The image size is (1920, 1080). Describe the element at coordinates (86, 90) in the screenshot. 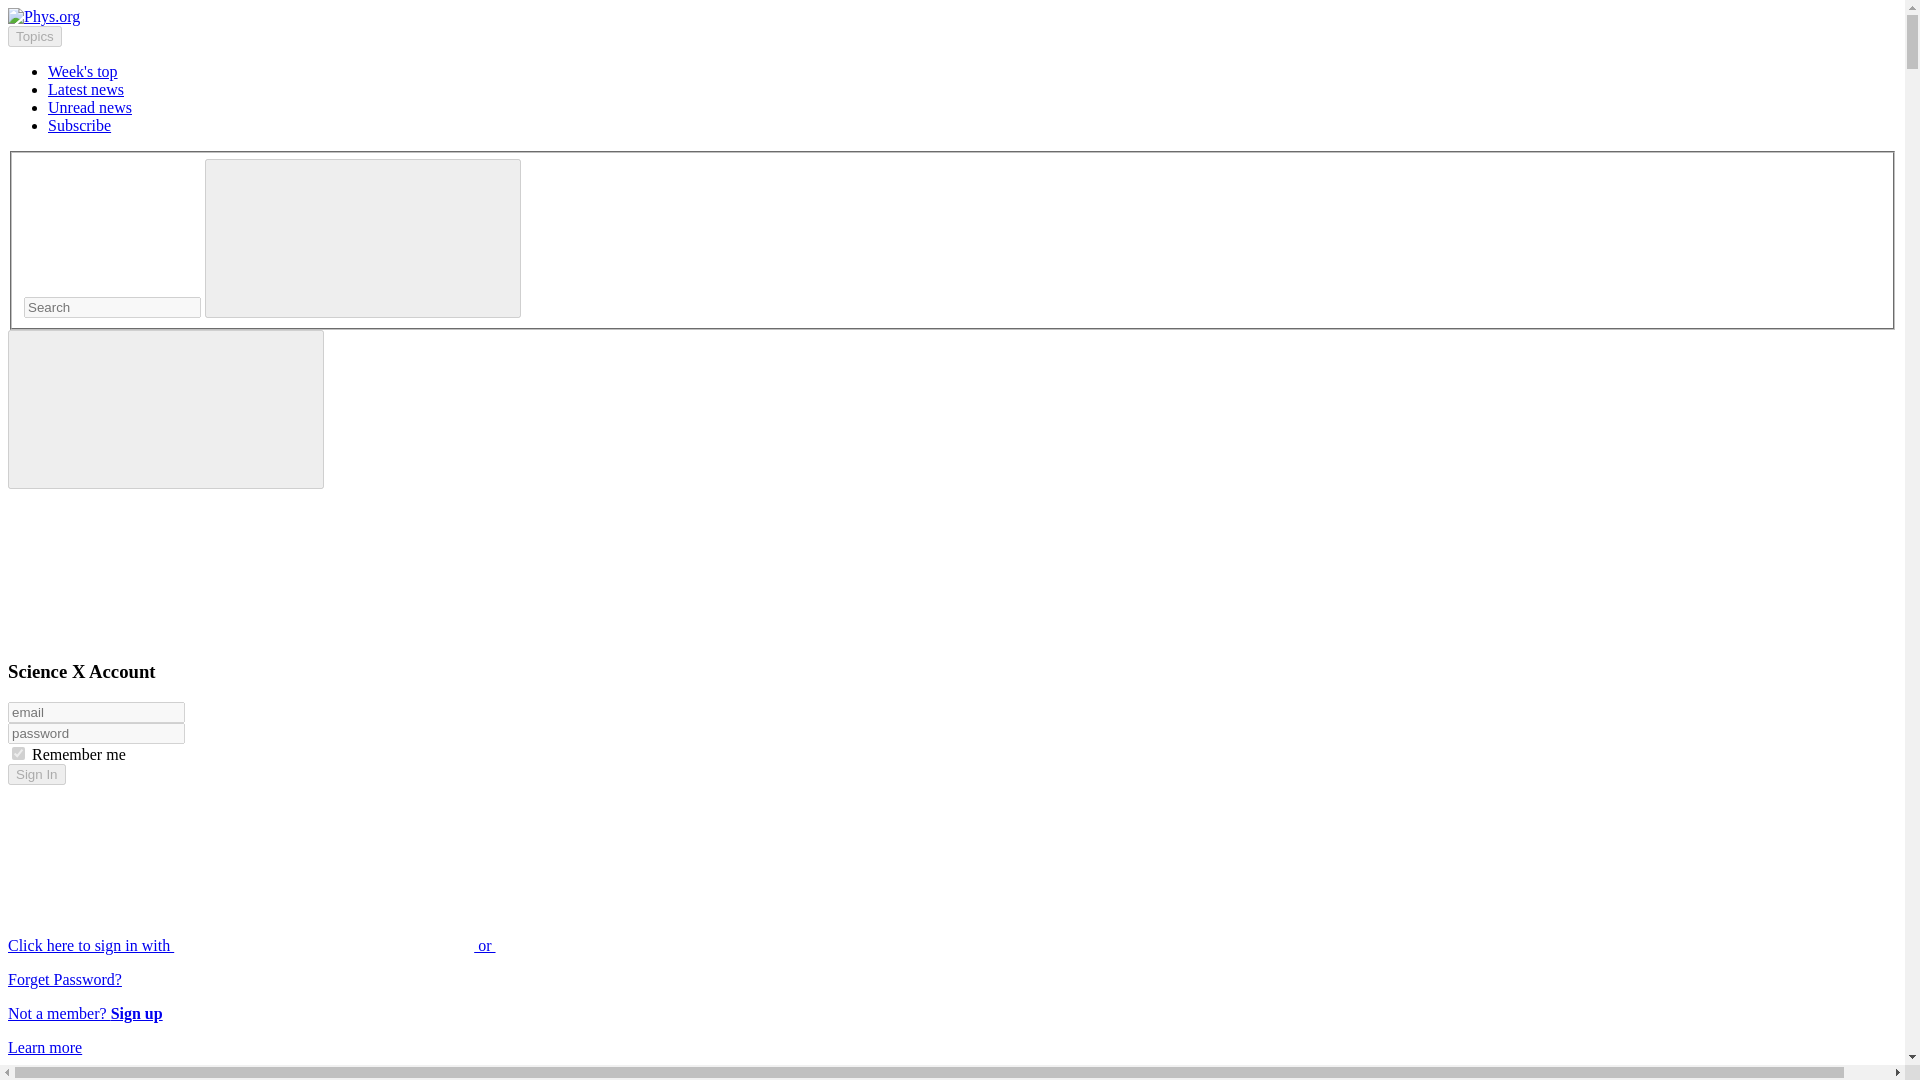

I see `Latest news` at that location.